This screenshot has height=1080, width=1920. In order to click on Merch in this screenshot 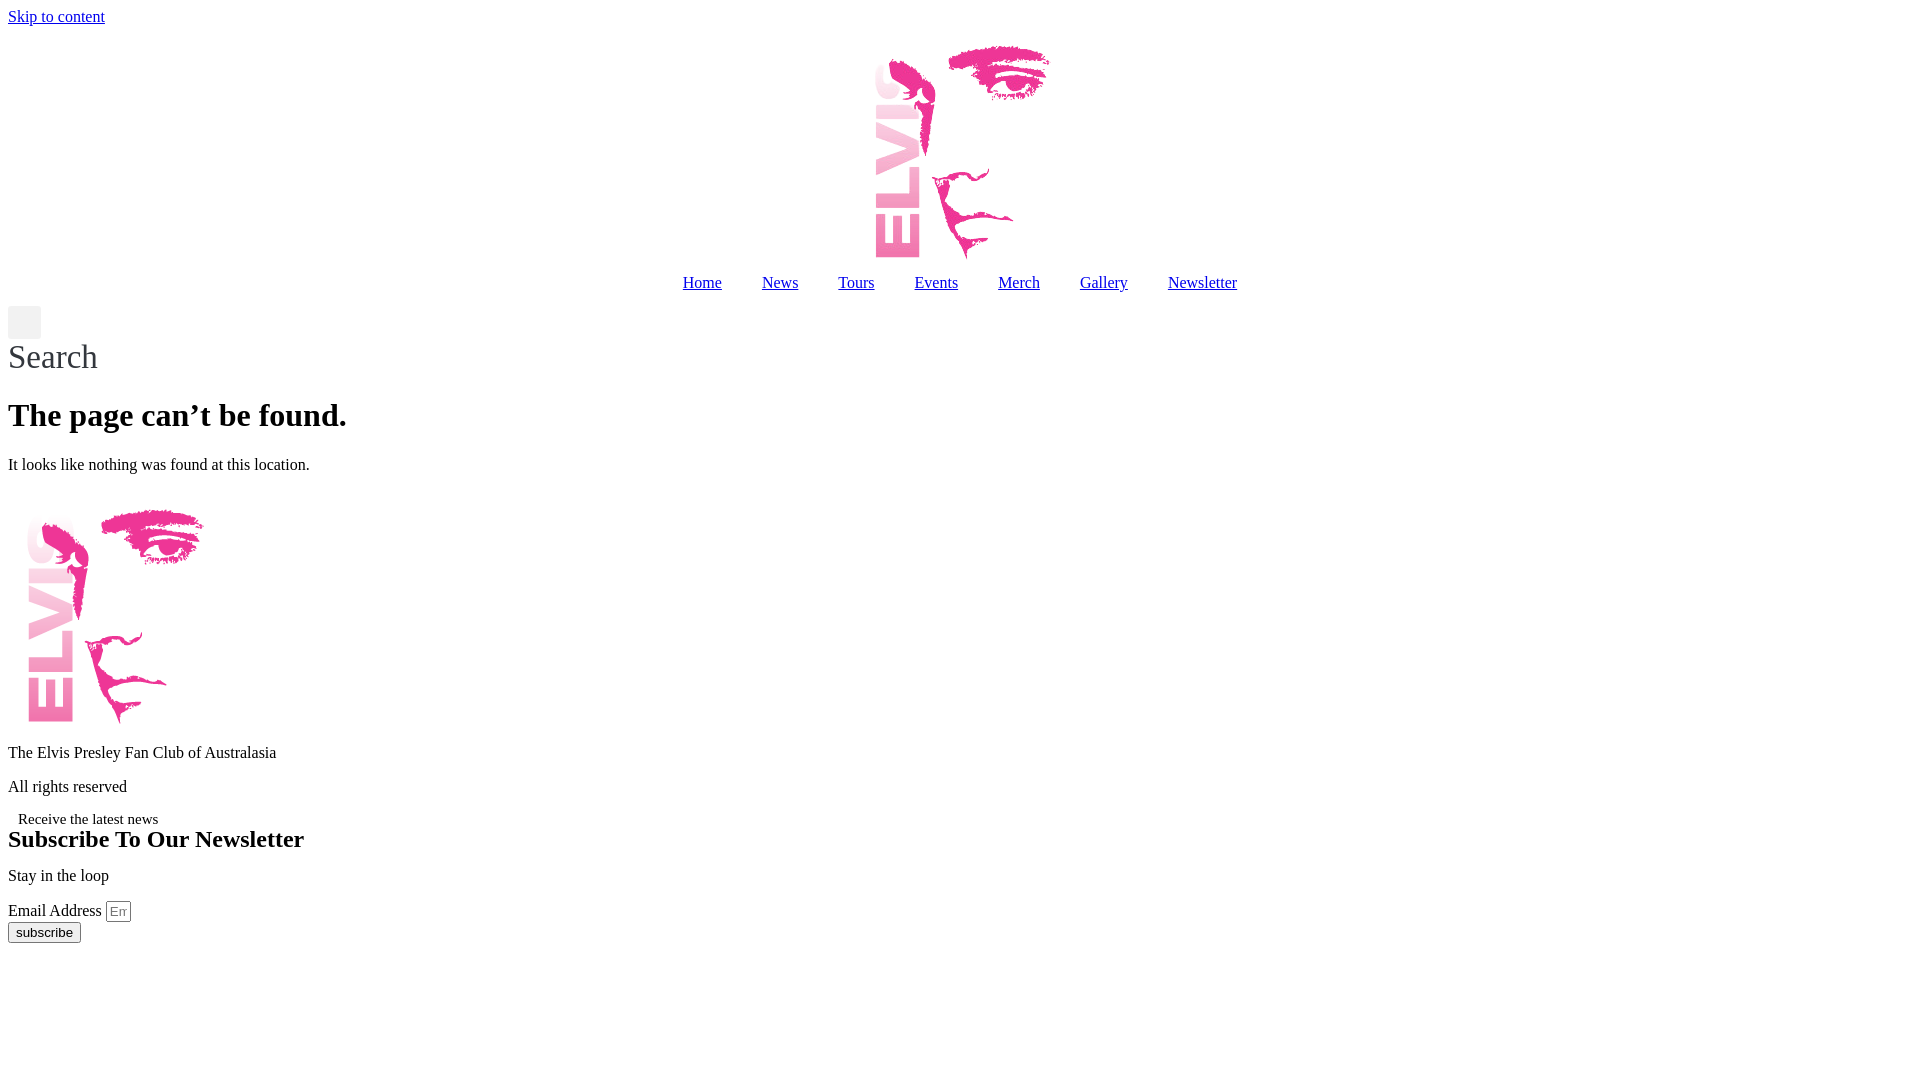, I will do `click(1019, 283)`.